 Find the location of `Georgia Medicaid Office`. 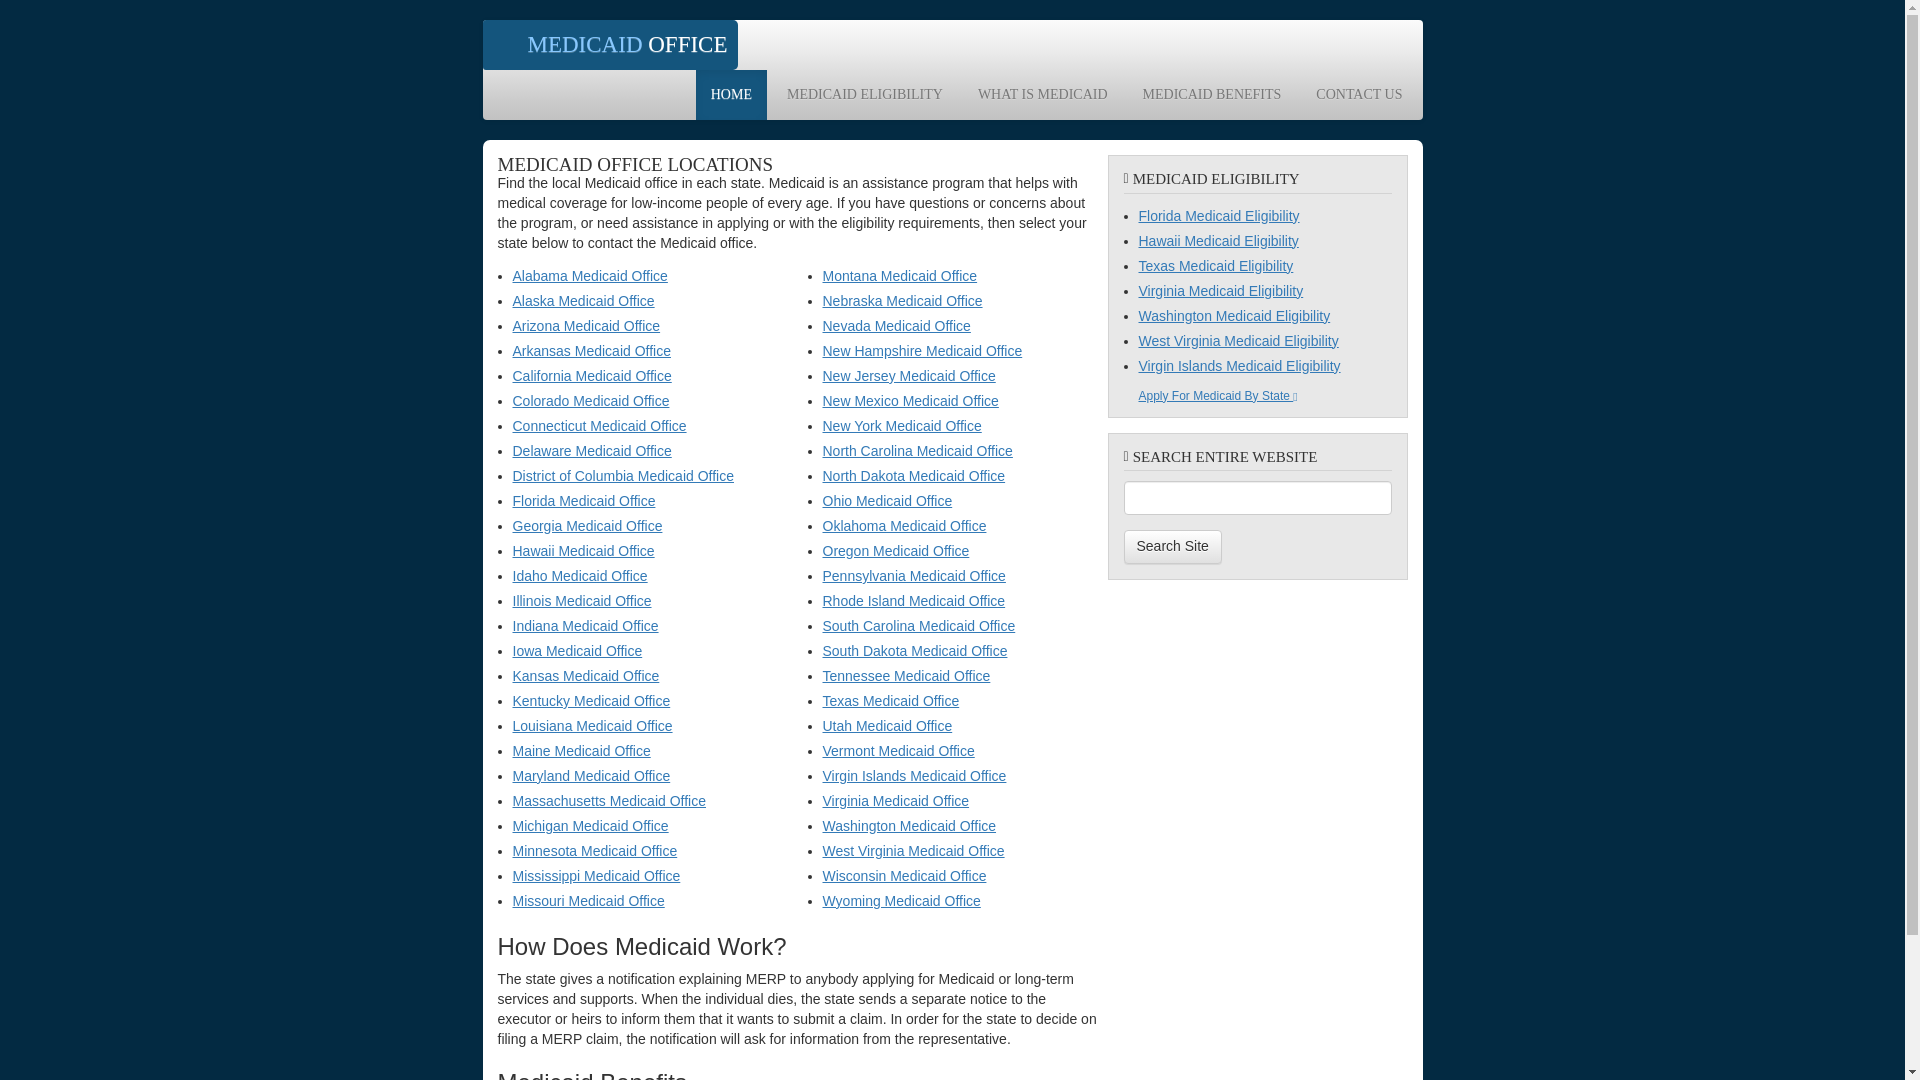

Georgia Medicaid Office is located at coordinates (587, 526).